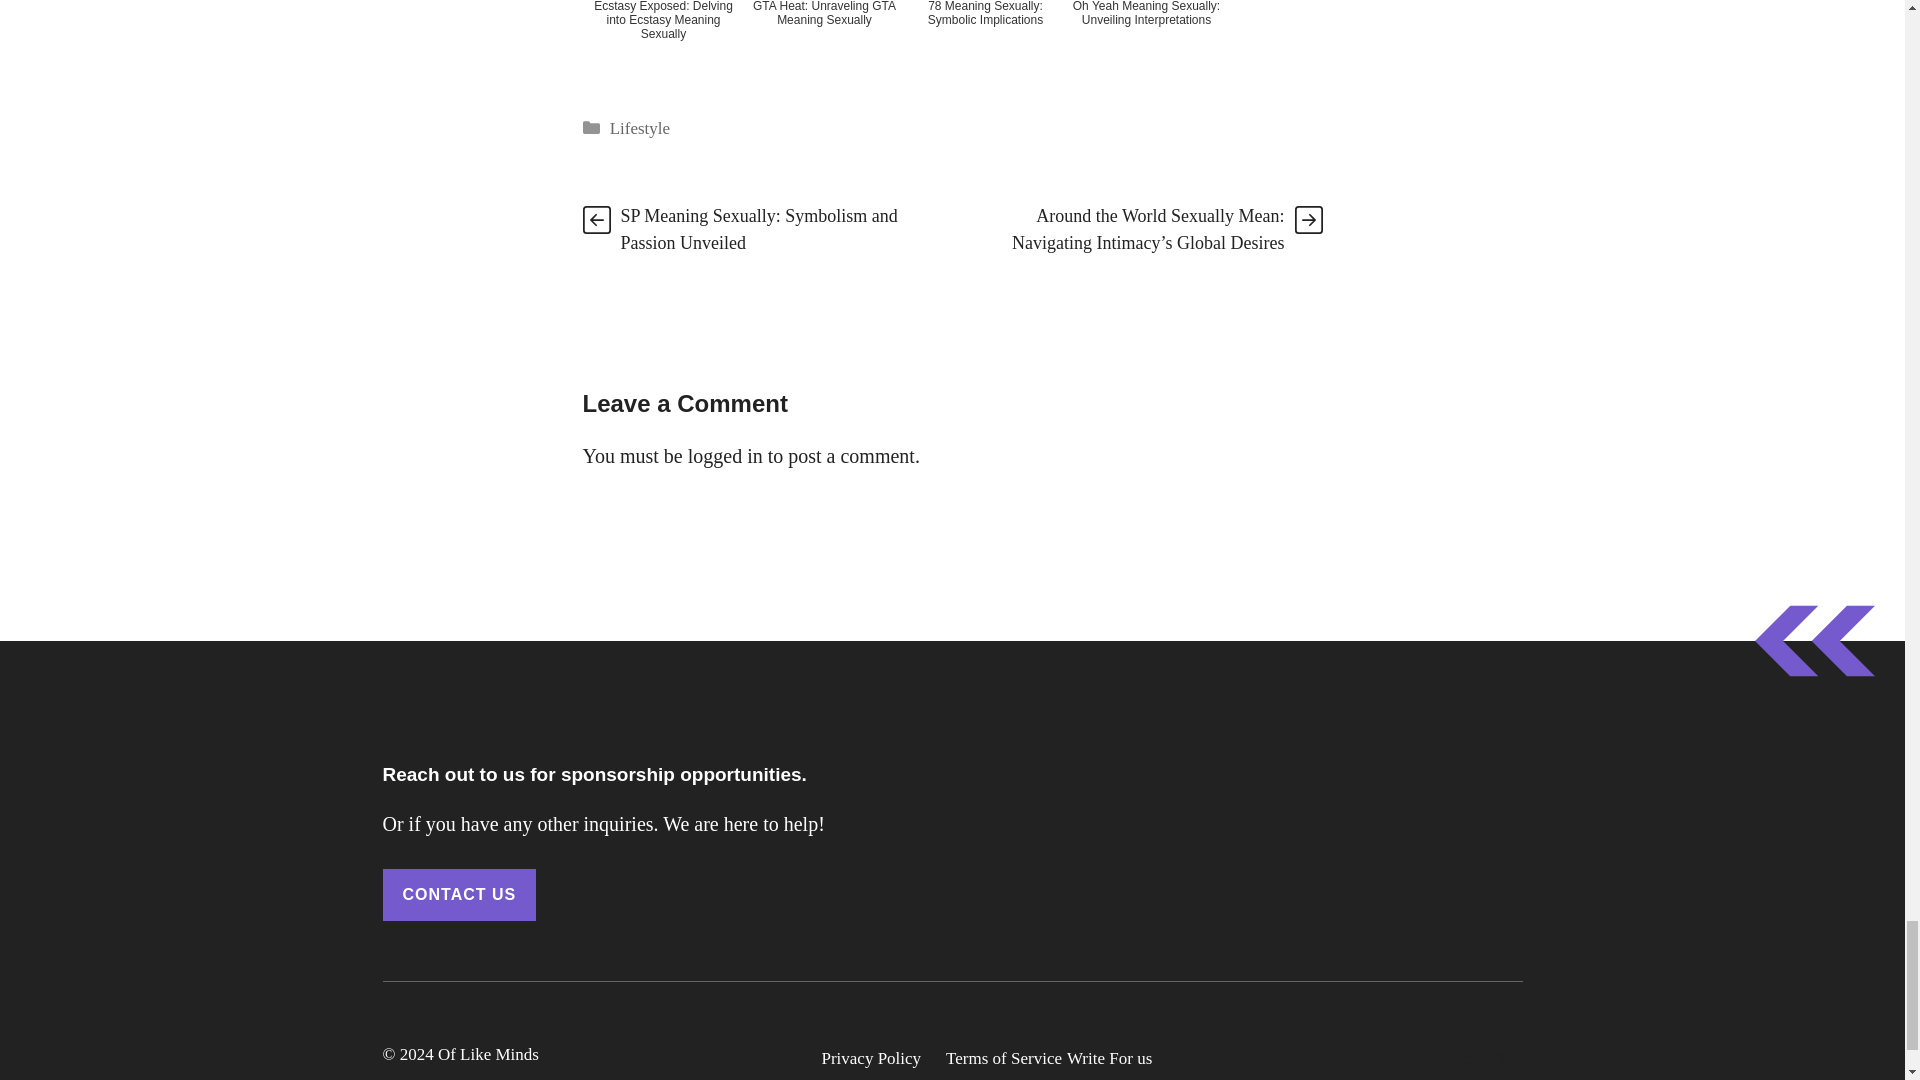 The height and width of the screenshot is (1080, 1920). Describe the element at coordinates (458, 895) in the screenshot. I see `CONTACT US` at that location.